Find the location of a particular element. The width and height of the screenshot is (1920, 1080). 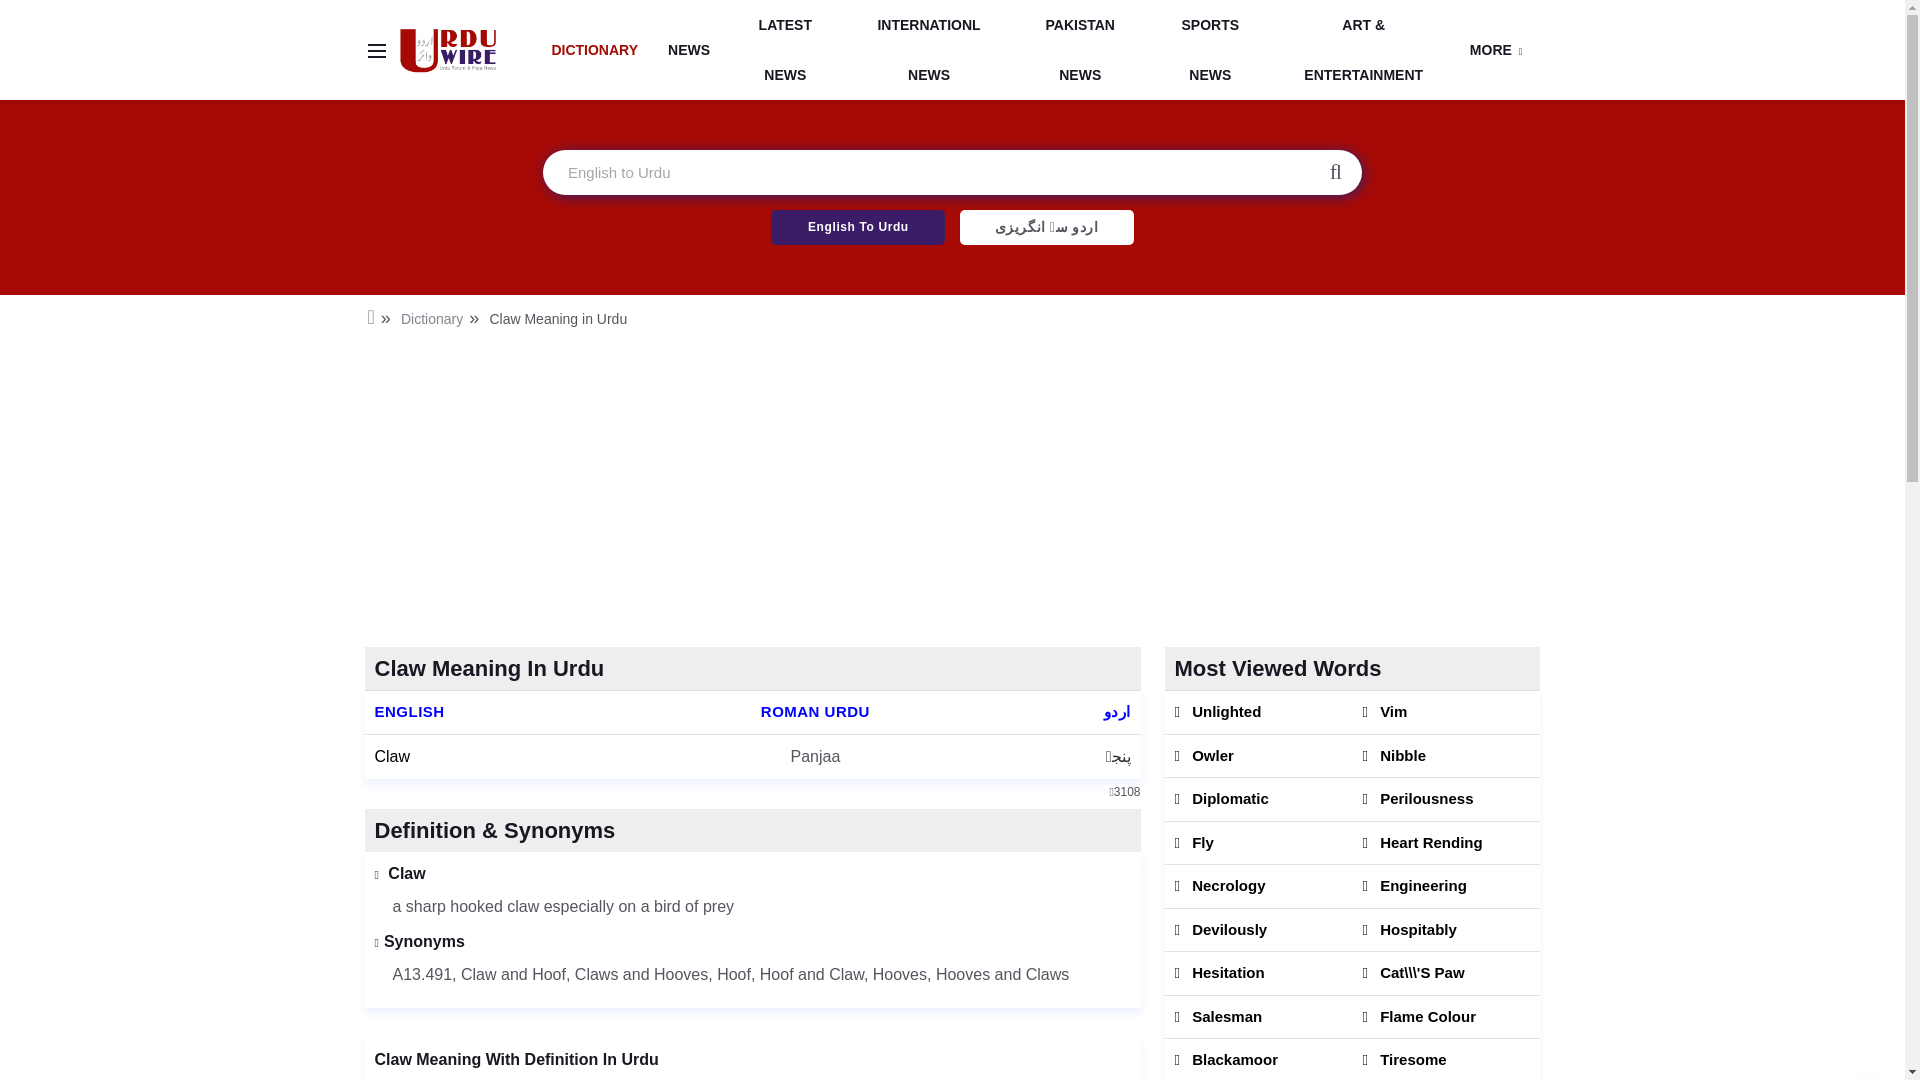

PAKISTAN NEWS is located at coordinates (1080, 50).